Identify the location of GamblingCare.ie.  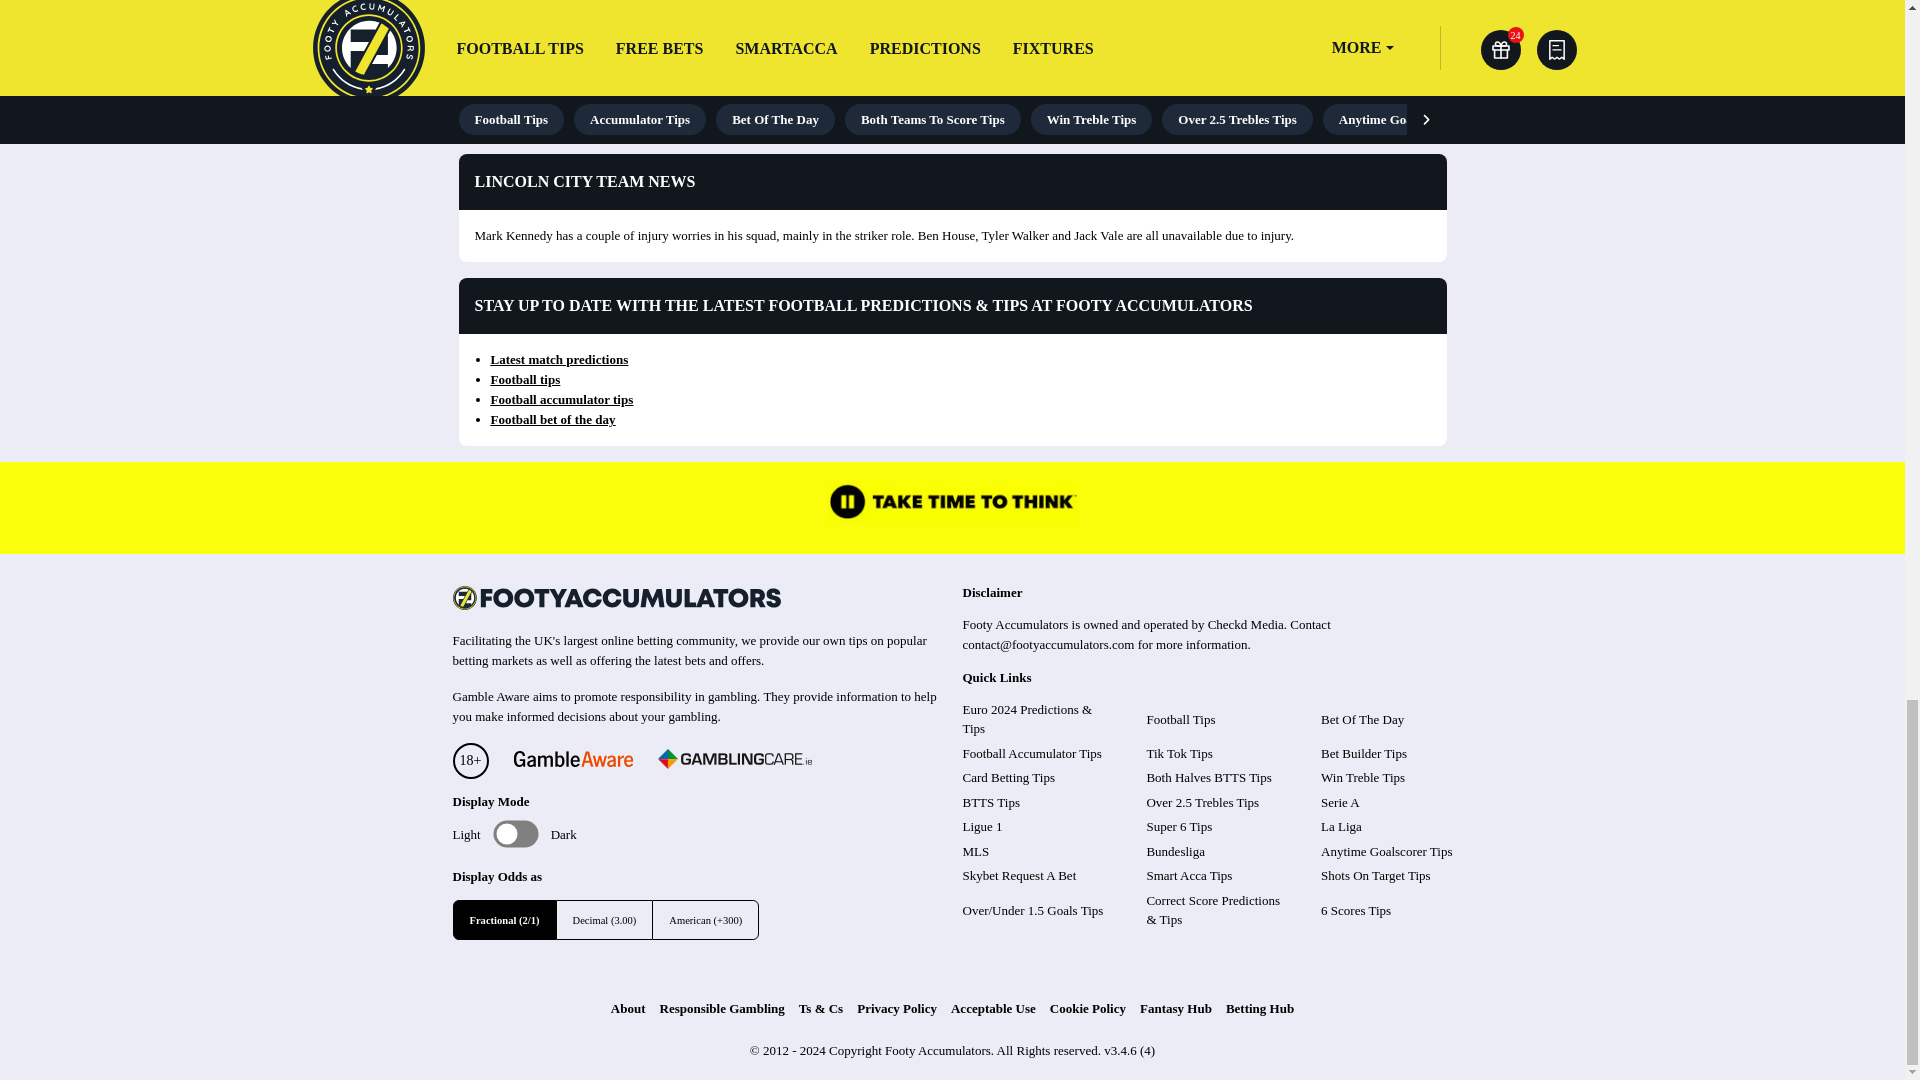
(735, 762).